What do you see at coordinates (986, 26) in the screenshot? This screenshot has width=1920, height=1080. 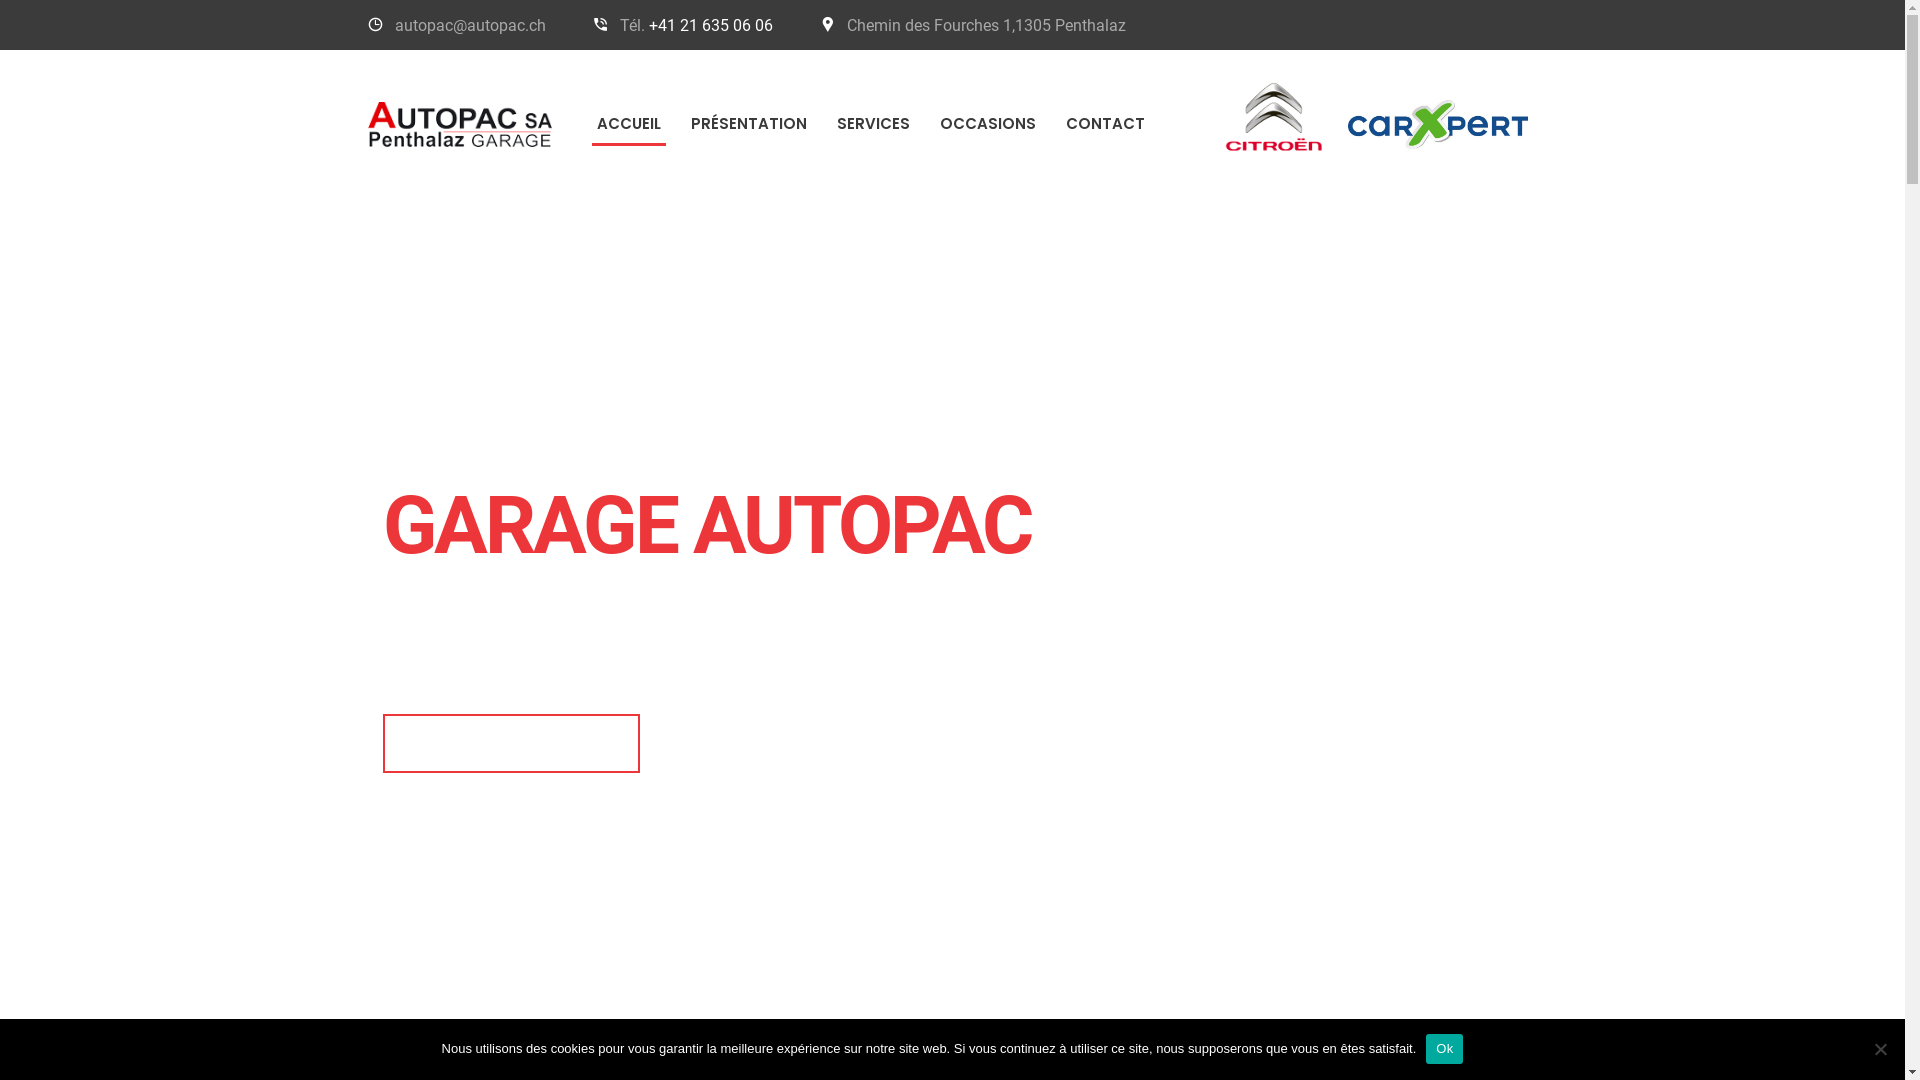 I see `Chemin des Fourches 1,1305 Penthalaz` at bounding box center [986, 26].